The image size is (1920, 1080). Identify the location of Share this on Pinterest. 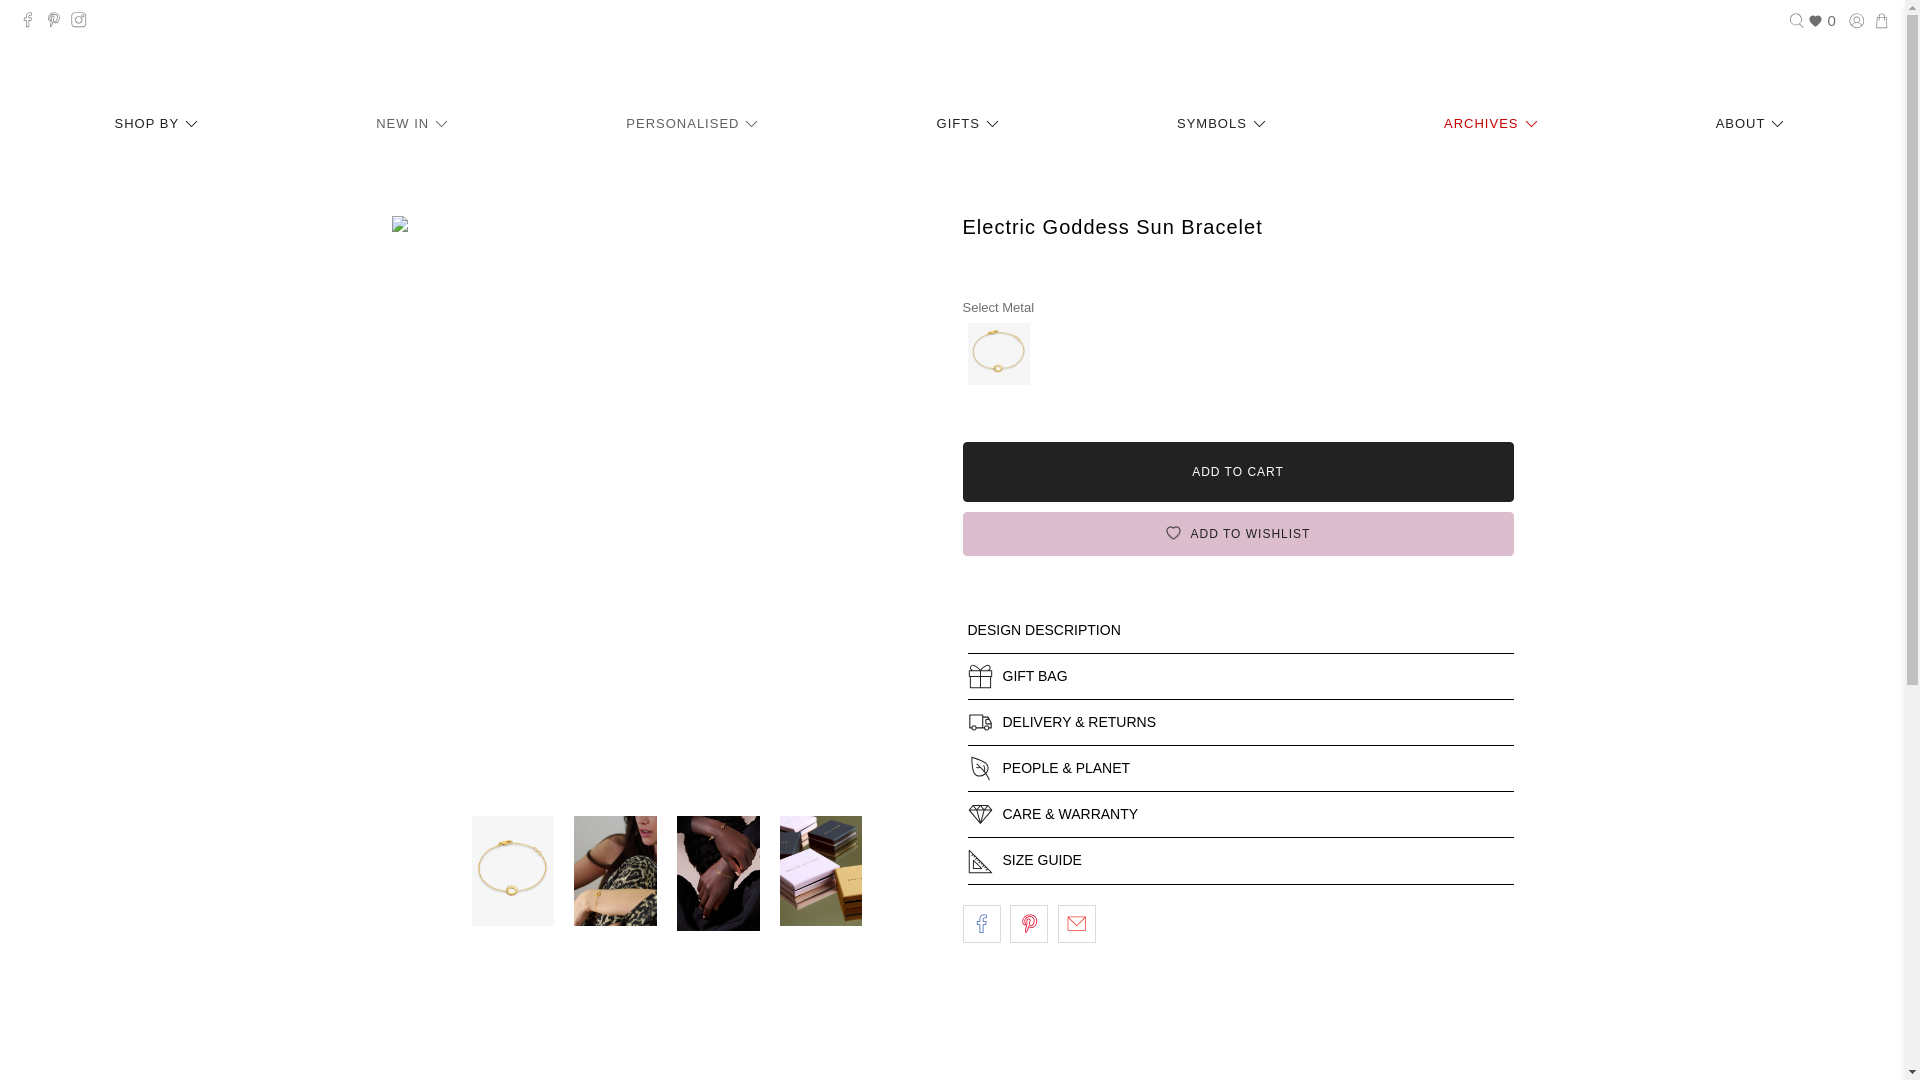
(1028, 924).